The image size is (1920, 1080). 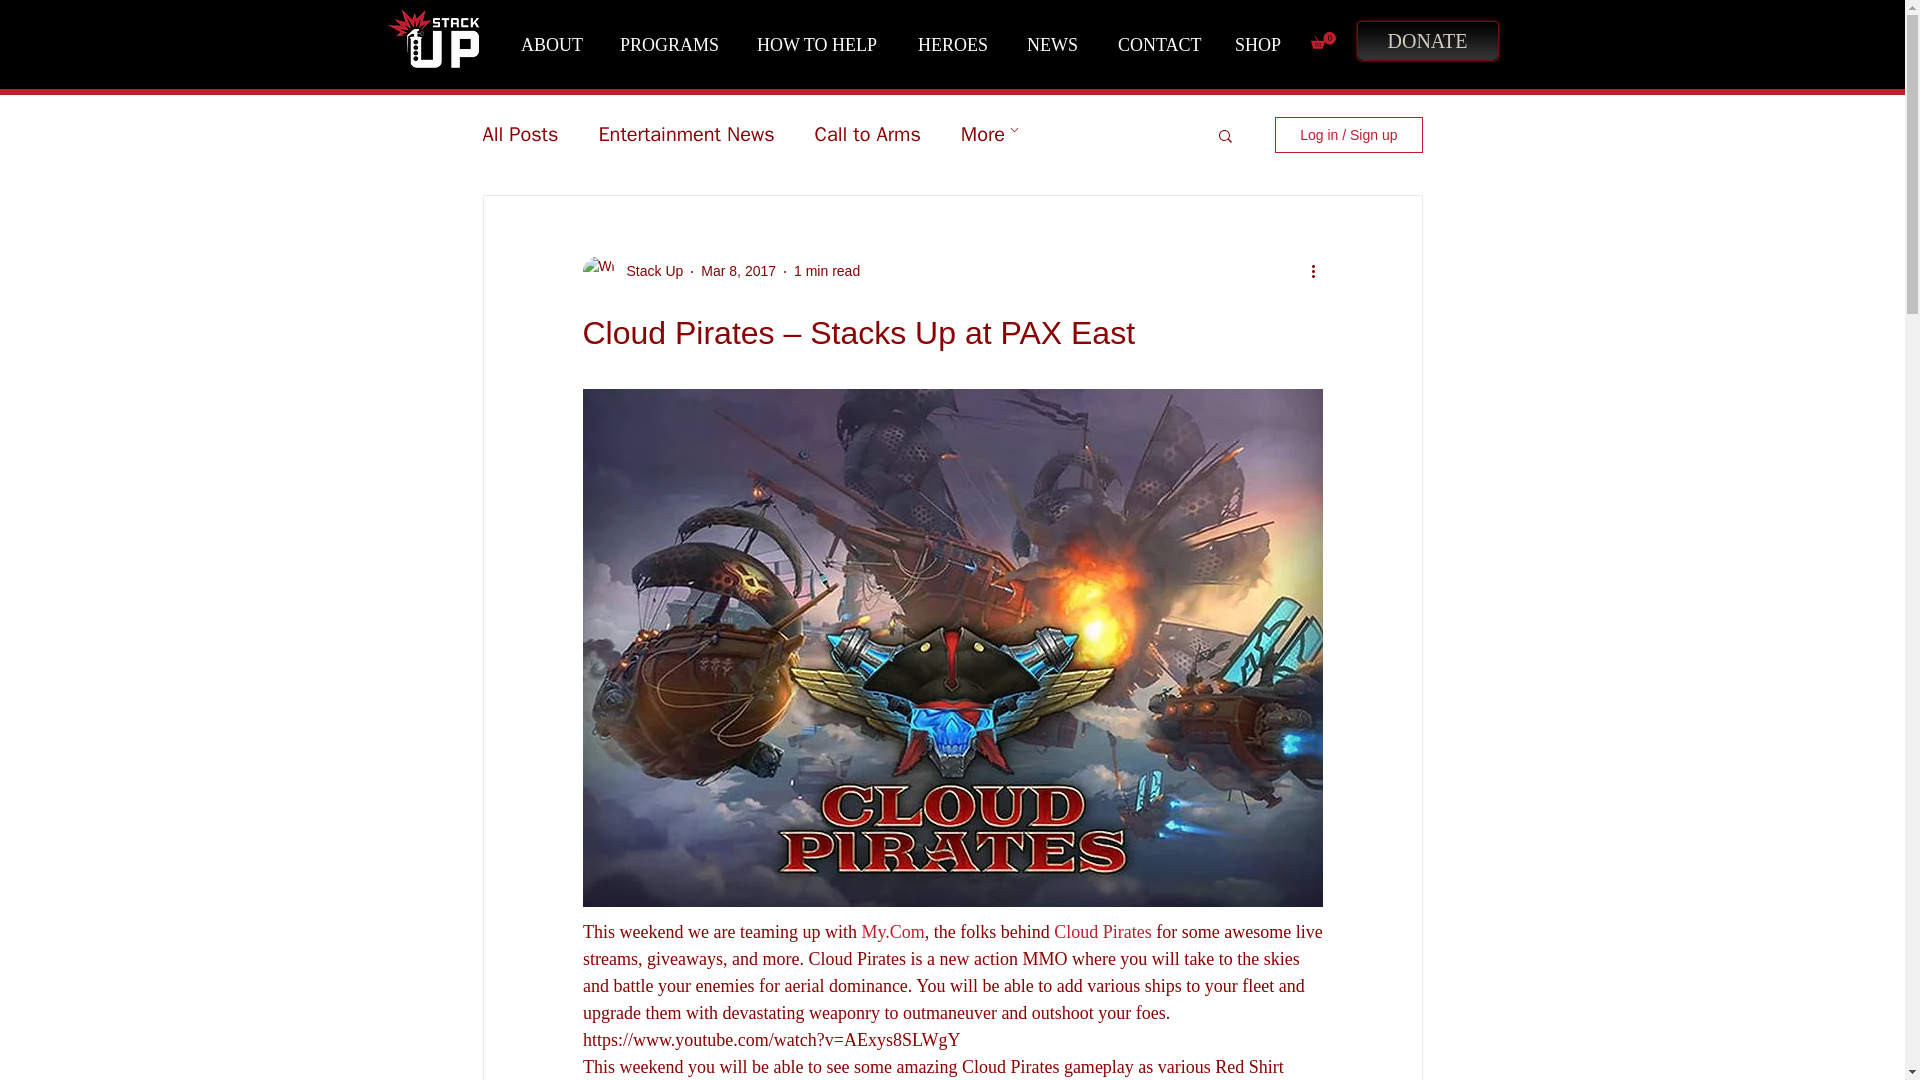 What do you see at coordinates (827, 270) in the screenshot?
I see `1 min read` at bounding box center [827, 270].